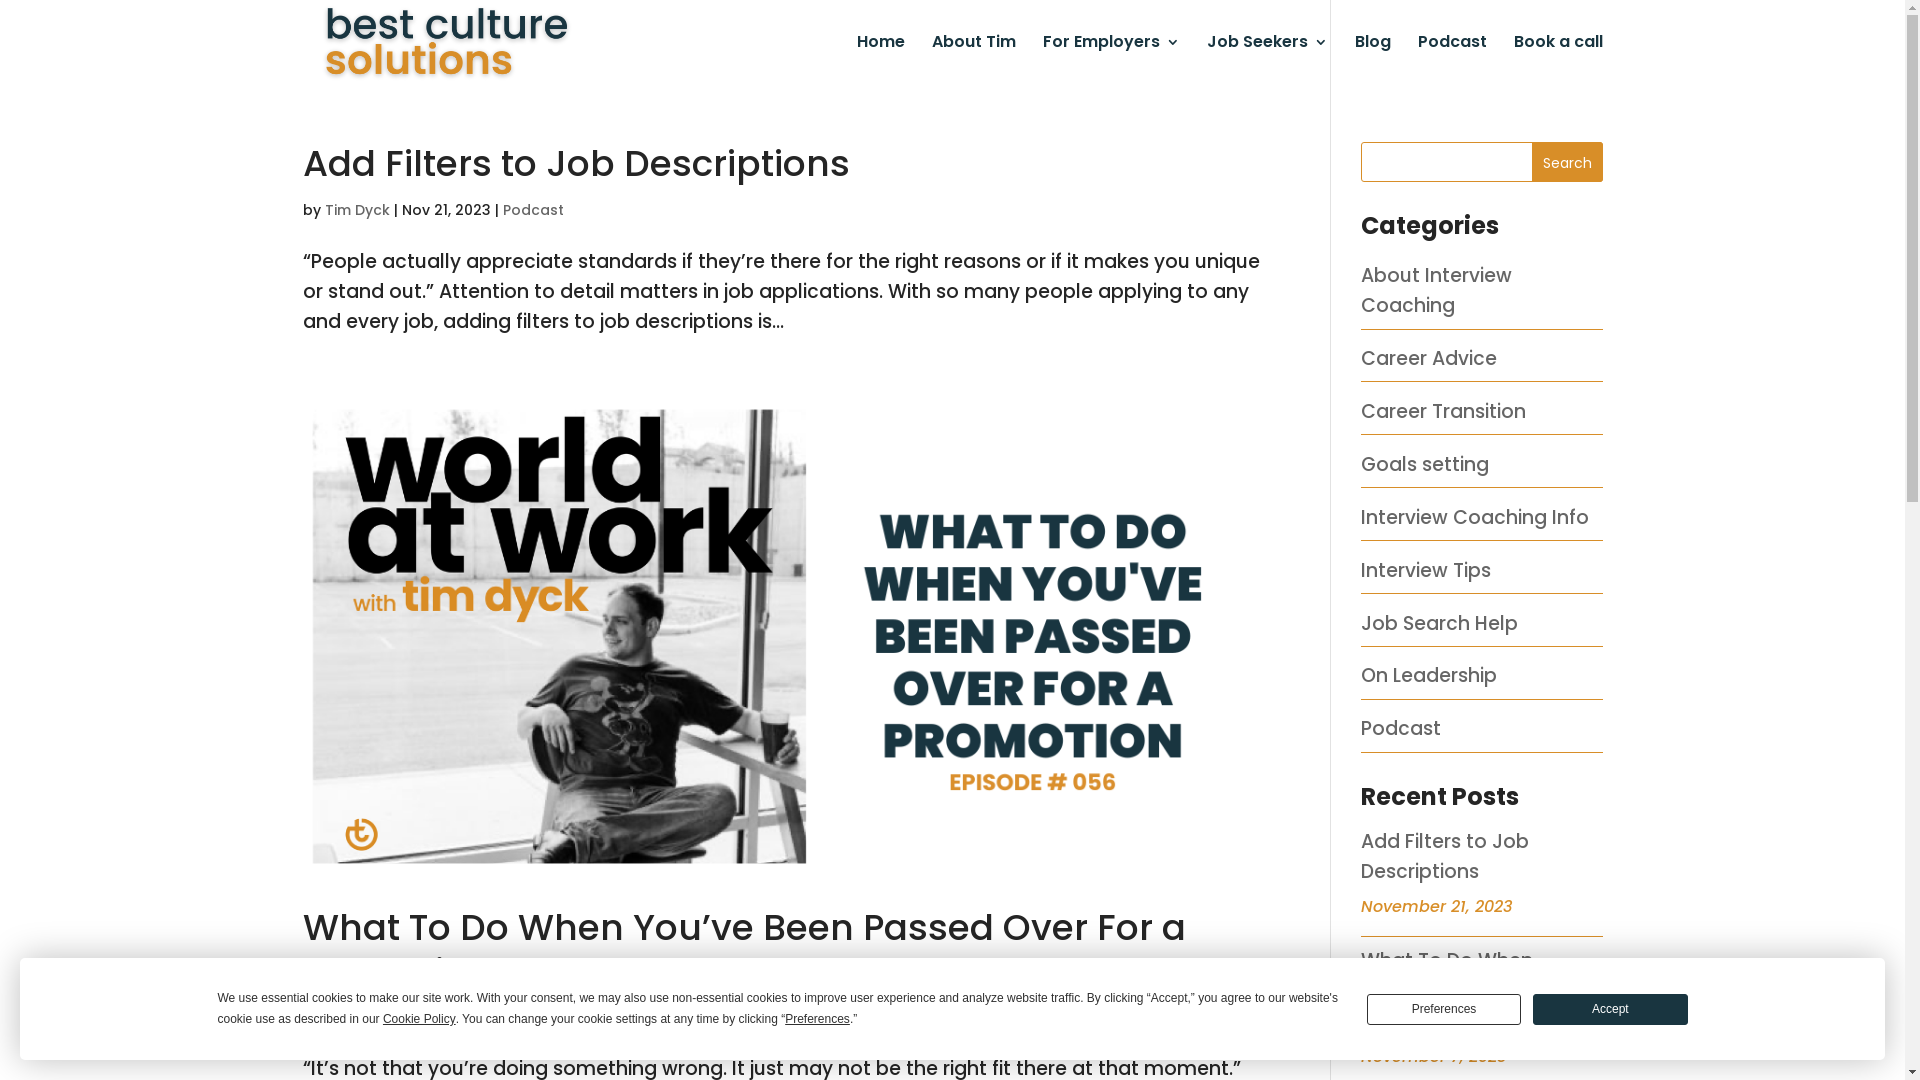 The height and width of the screenshot is (1080, 1920). I want to click on Add Filters to Job Descriptions, so click(576, 164).